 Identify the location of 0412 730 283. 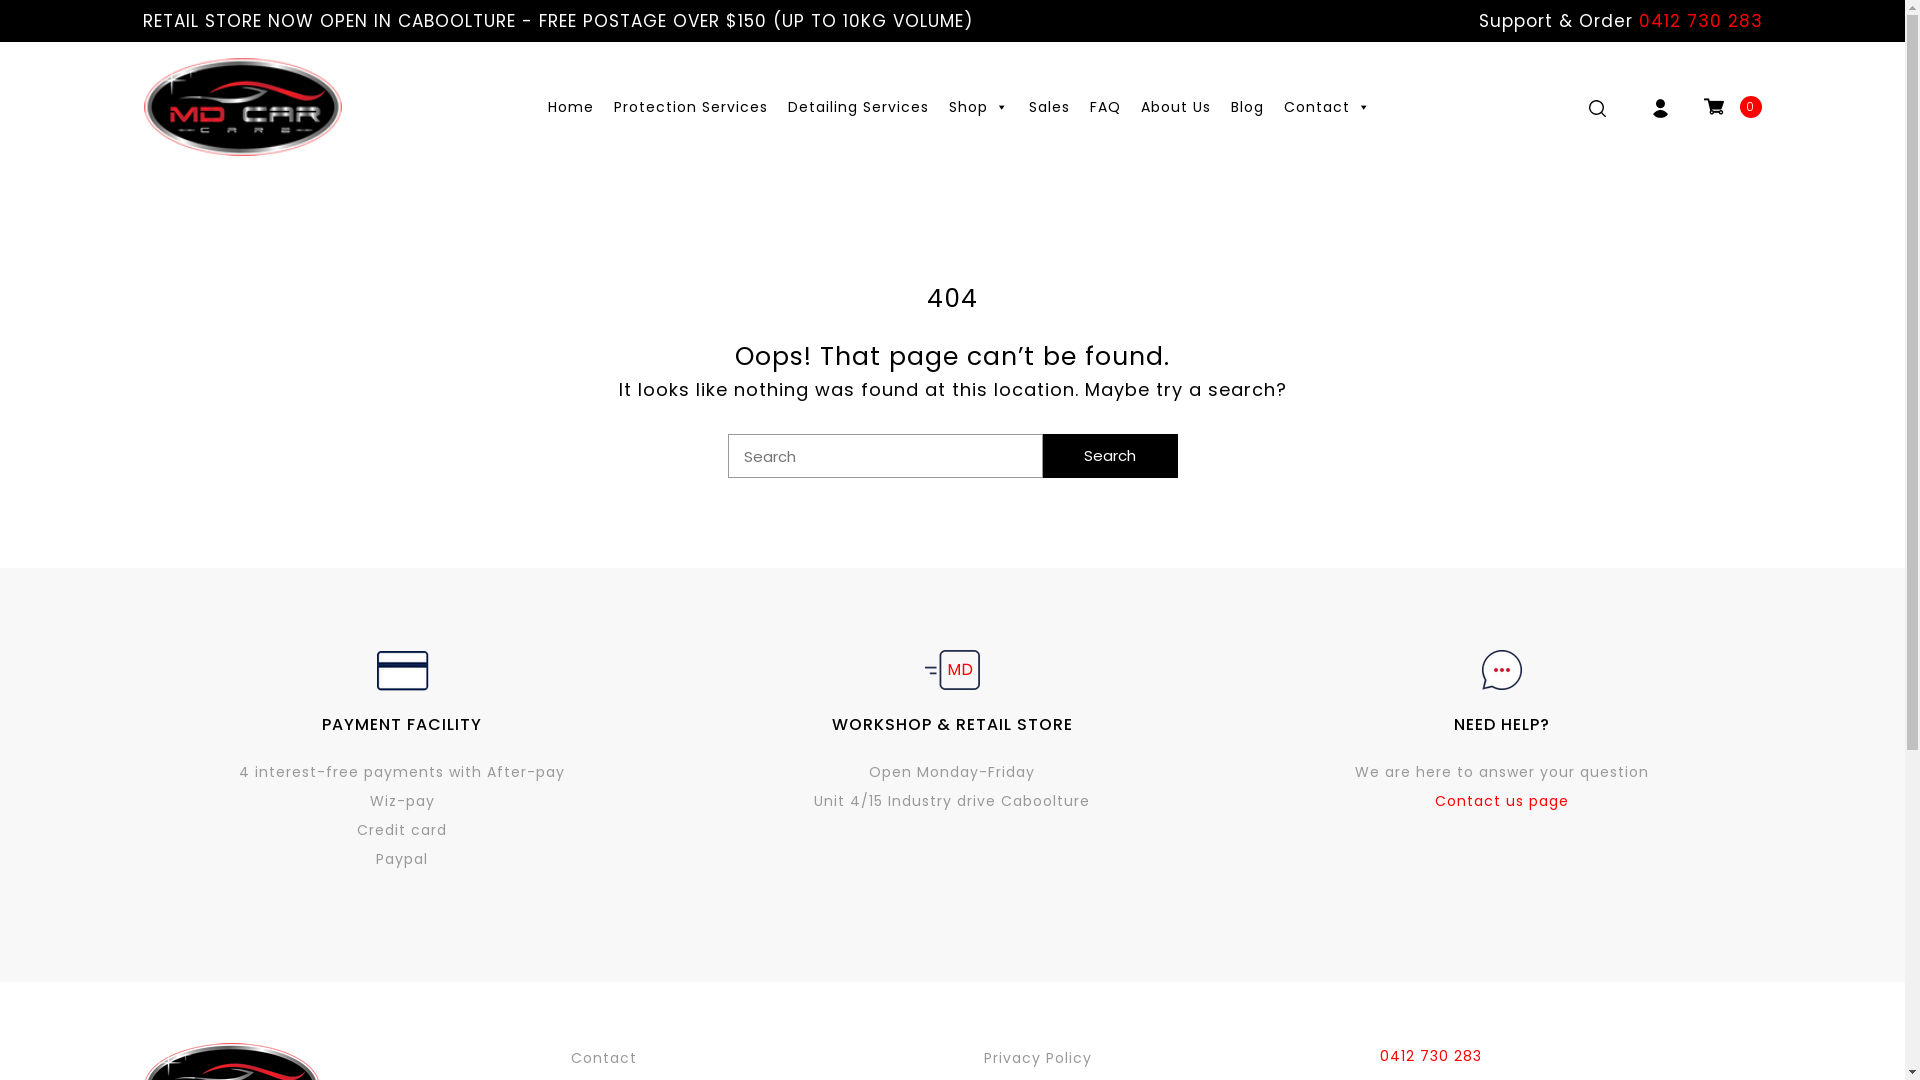
(1700, 21).